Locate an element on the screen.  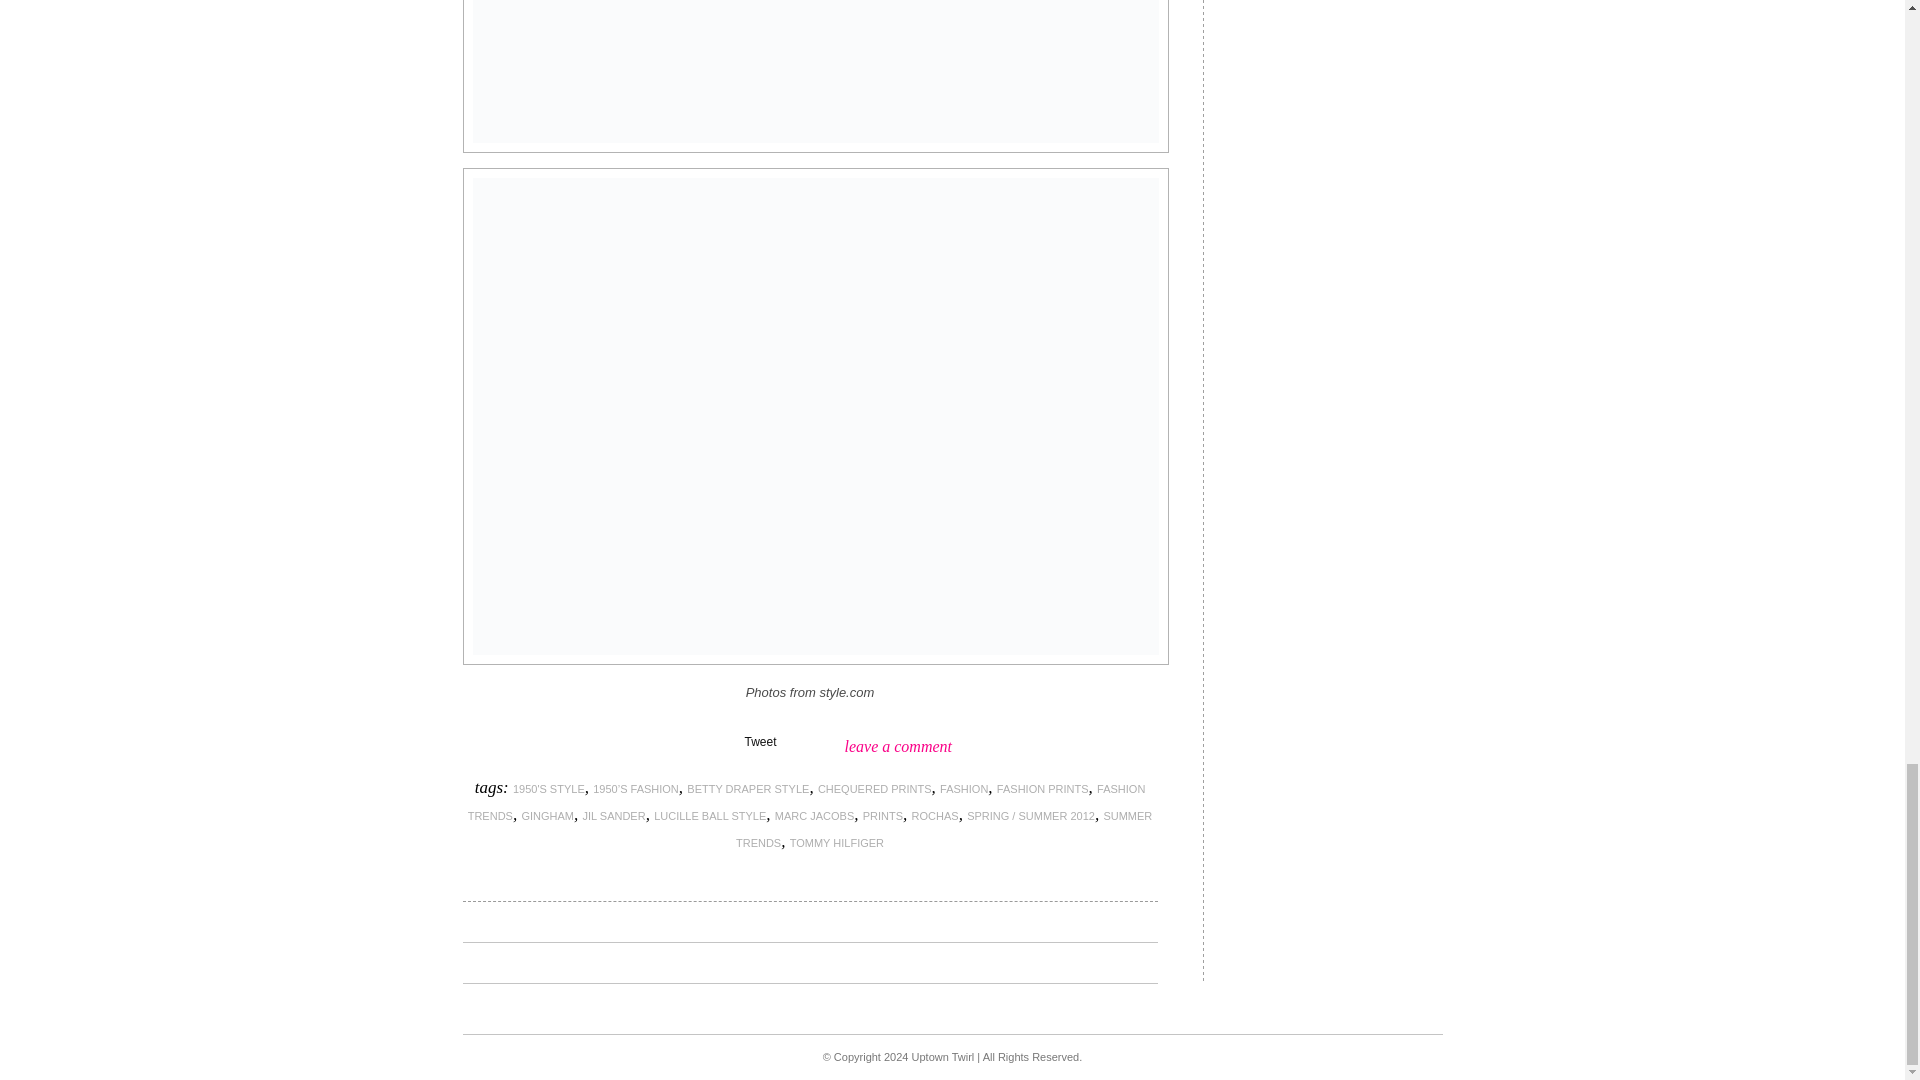
FASHION PRINTS is located at coordinates (1042, 788).